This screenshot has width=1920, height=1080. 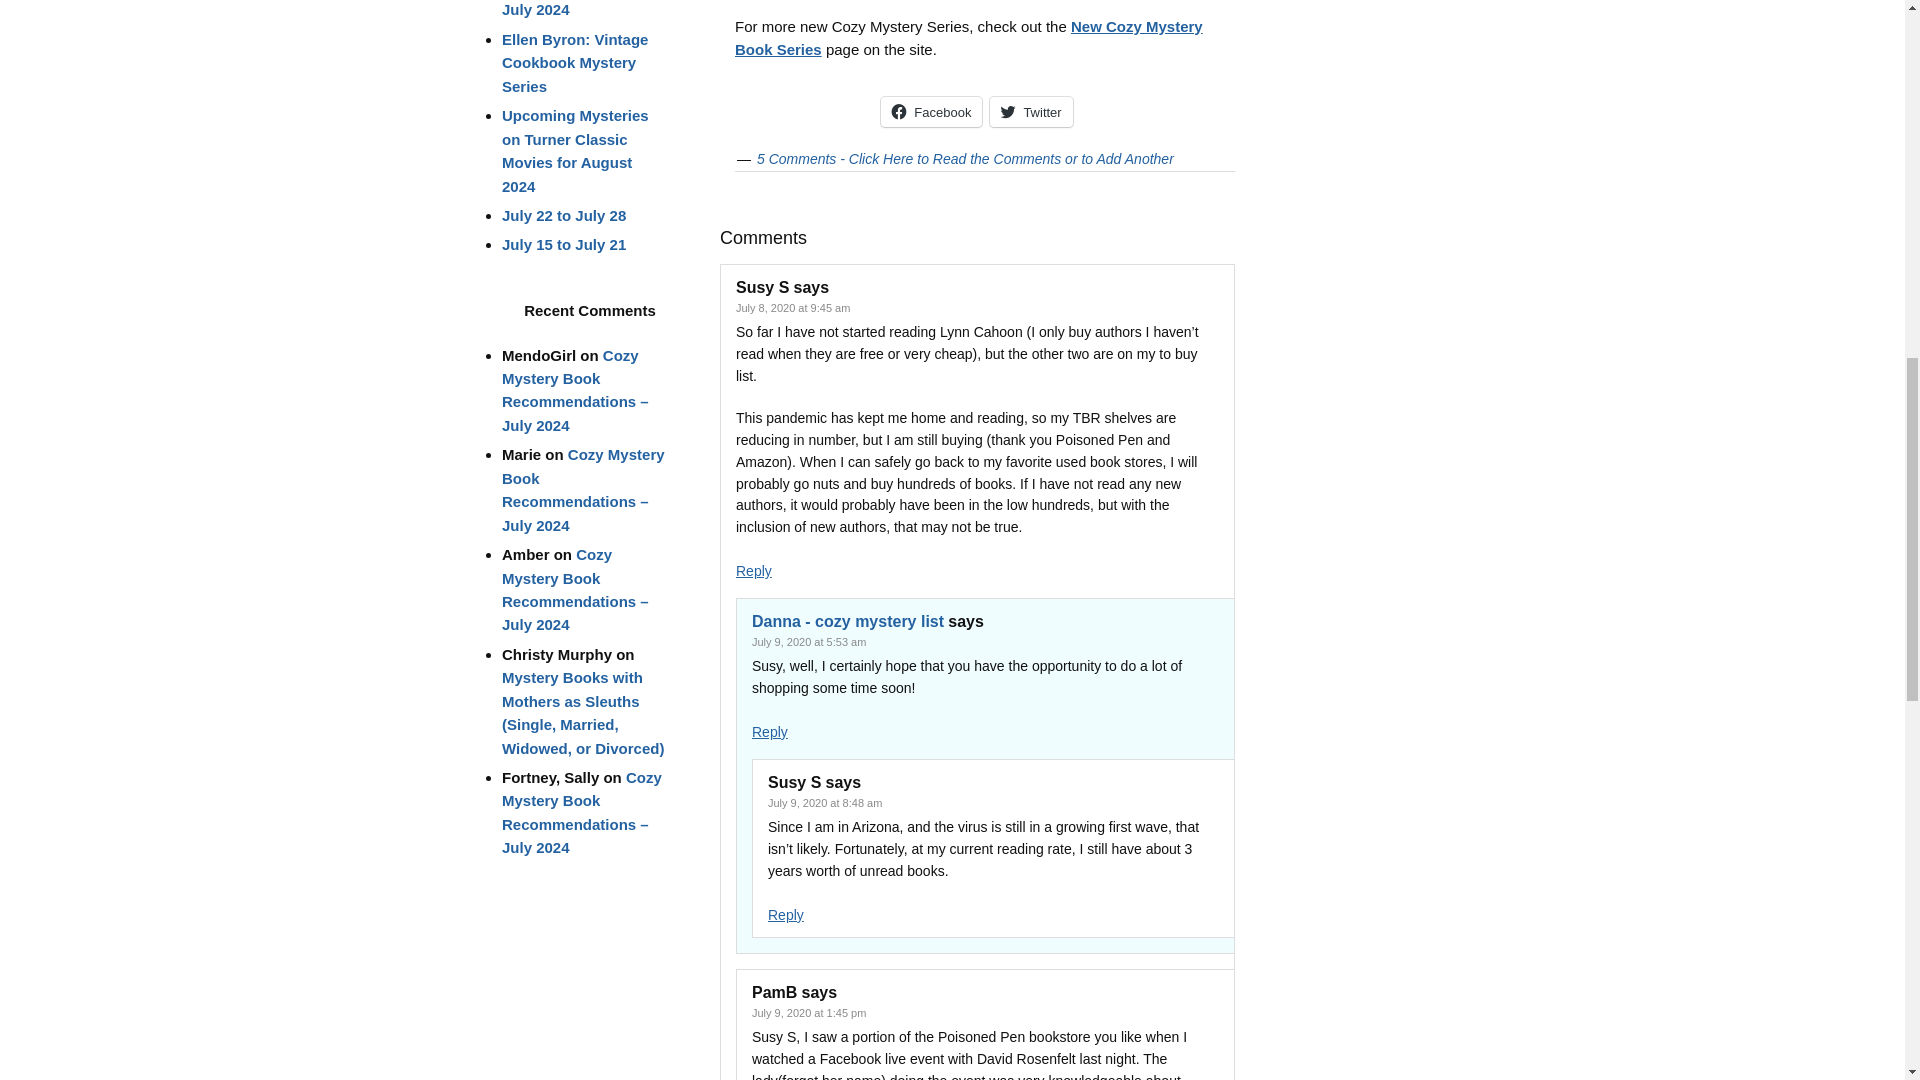 I want to click on Reply, so click(x=770, y=731).